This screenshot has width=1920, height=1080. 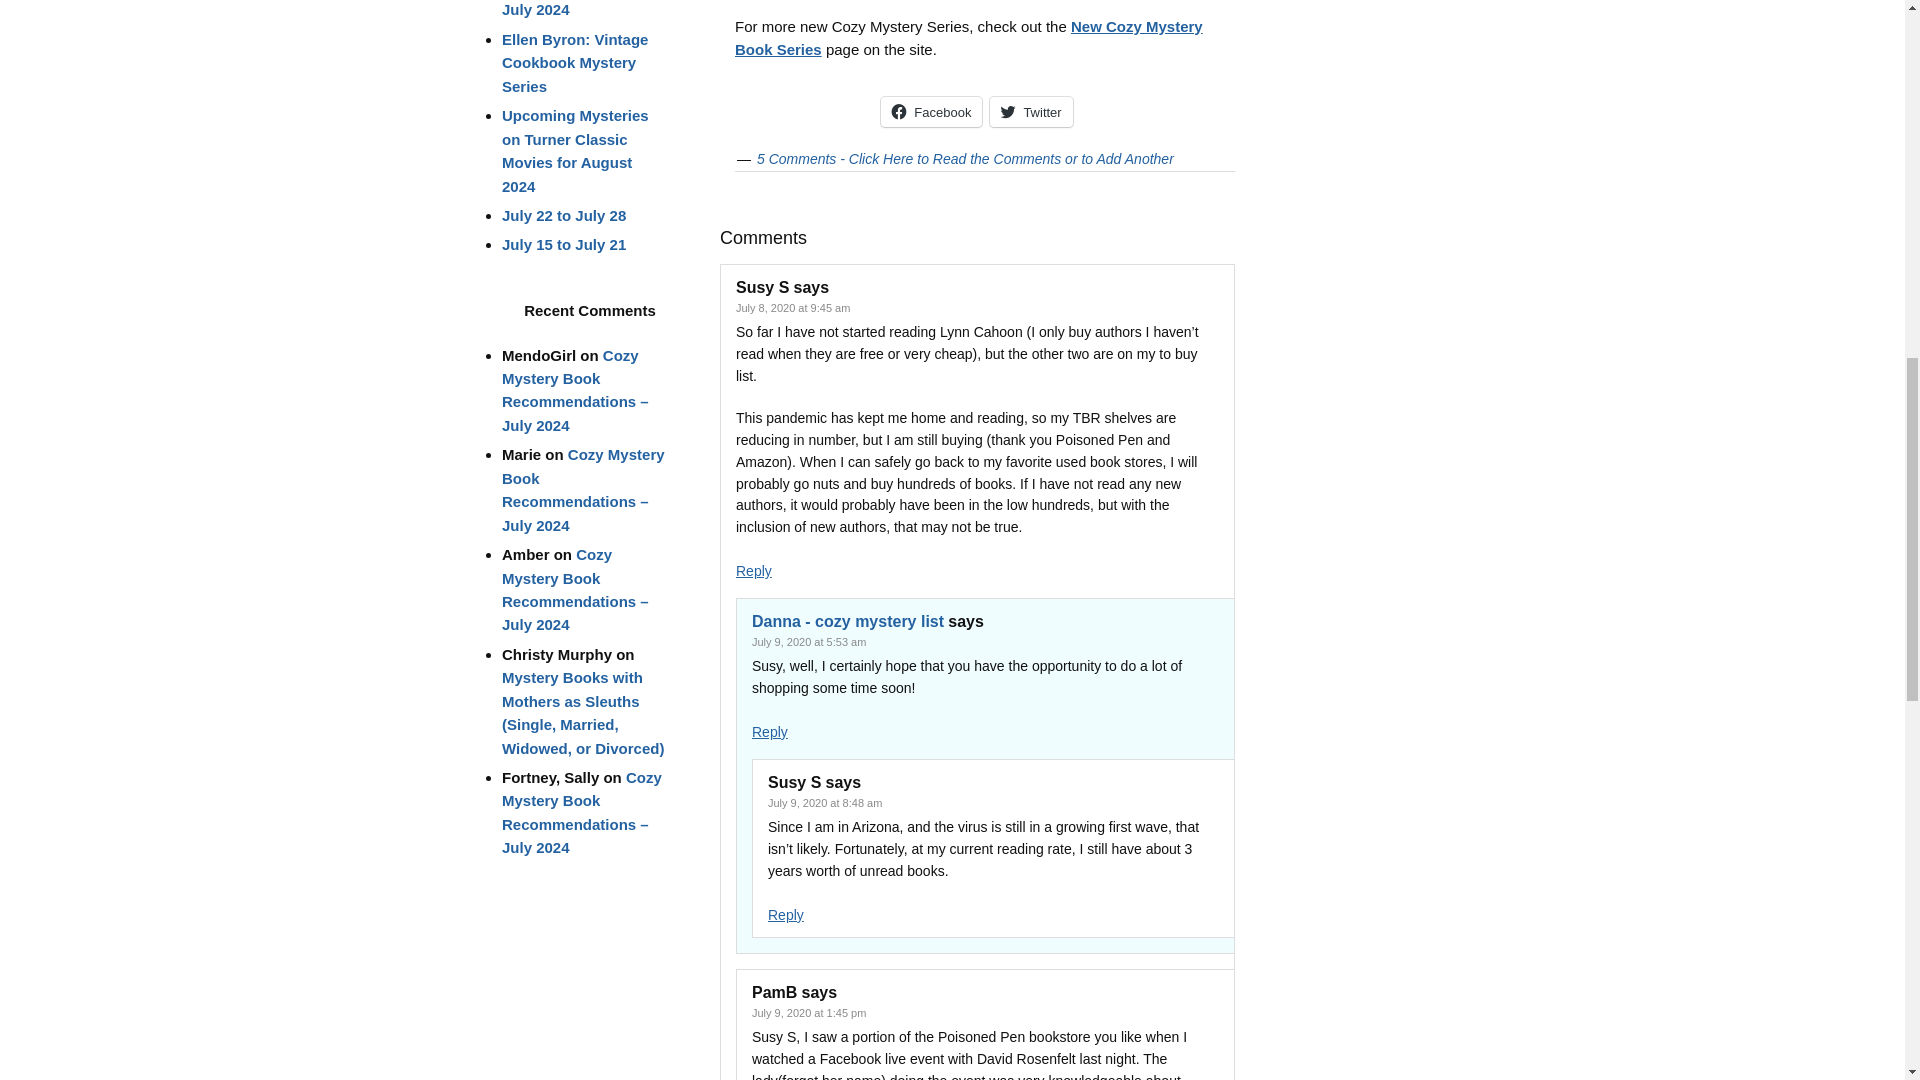 I want to click on Reply, so click(x=770, y=731).